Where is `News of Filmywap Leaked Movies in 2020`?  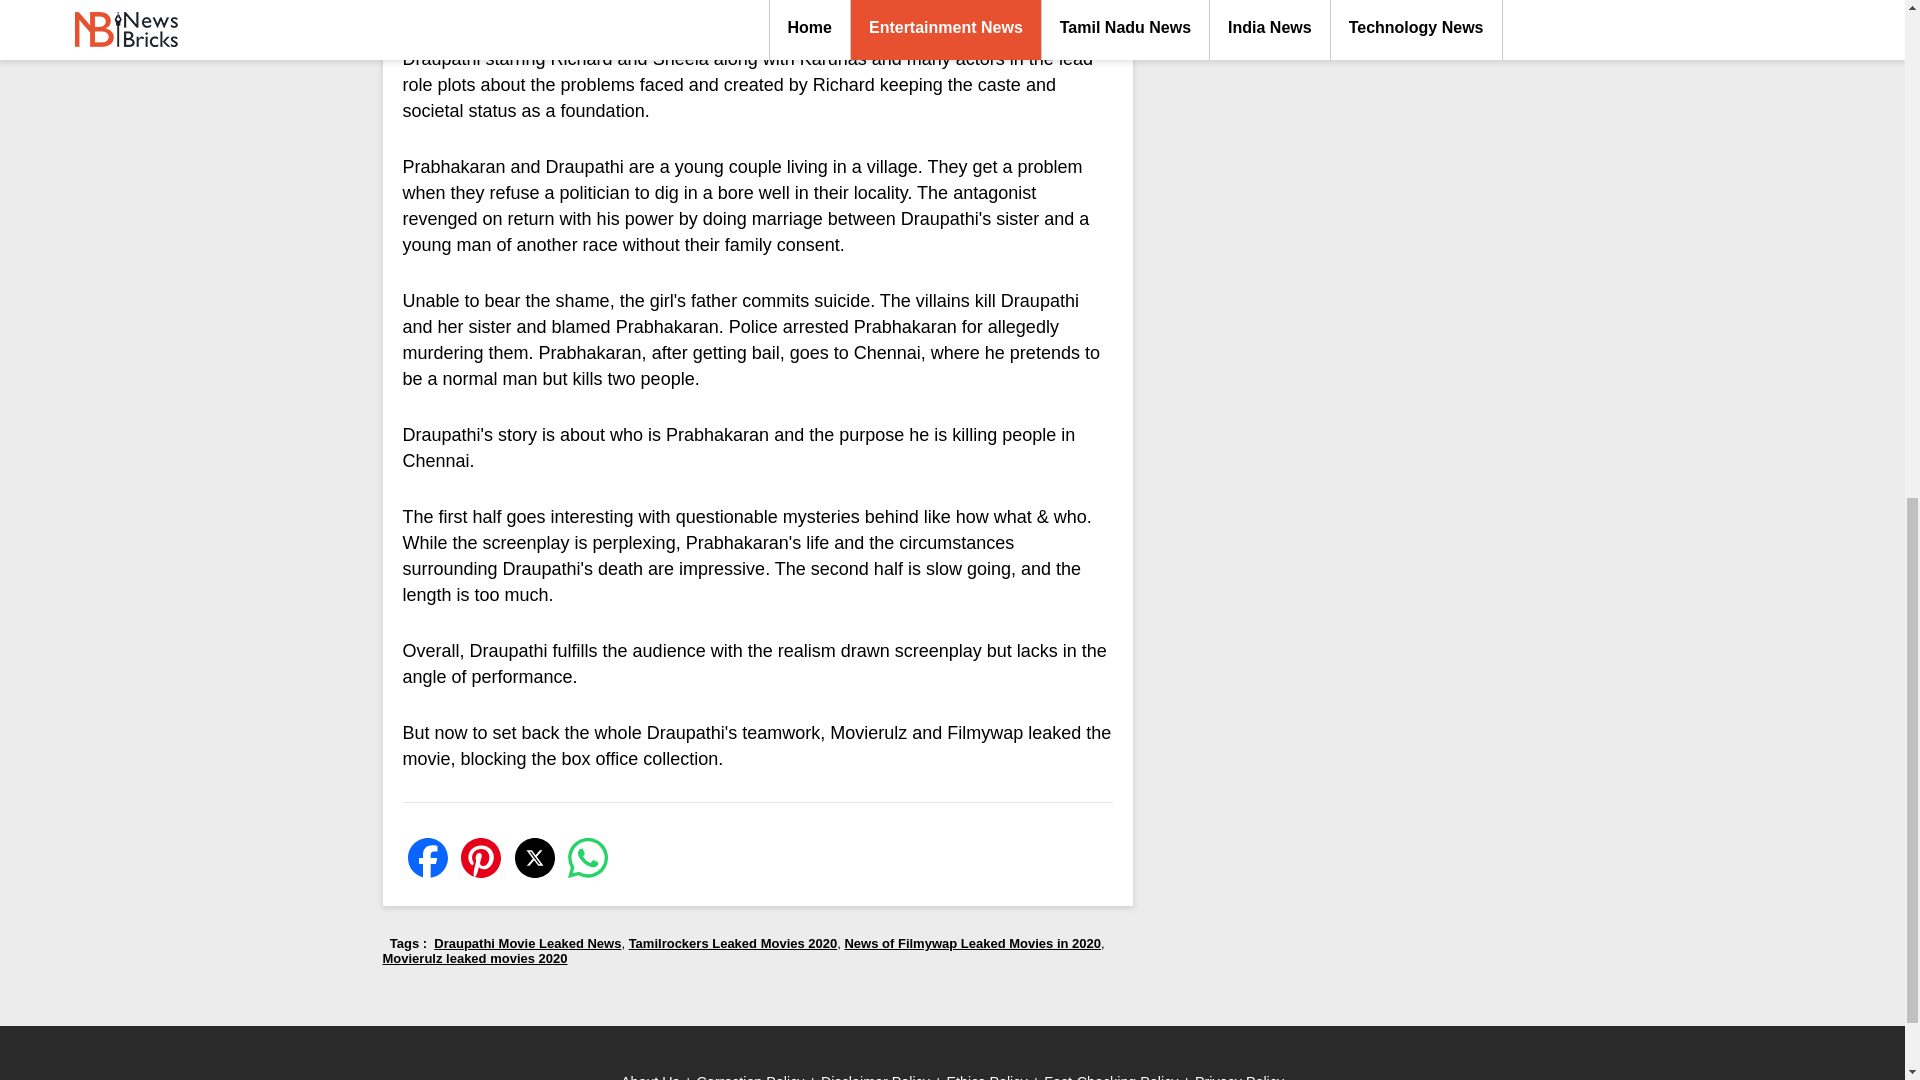 News of Filmywap Leaked Movies in 2020 is located at coordinates (972, 944).